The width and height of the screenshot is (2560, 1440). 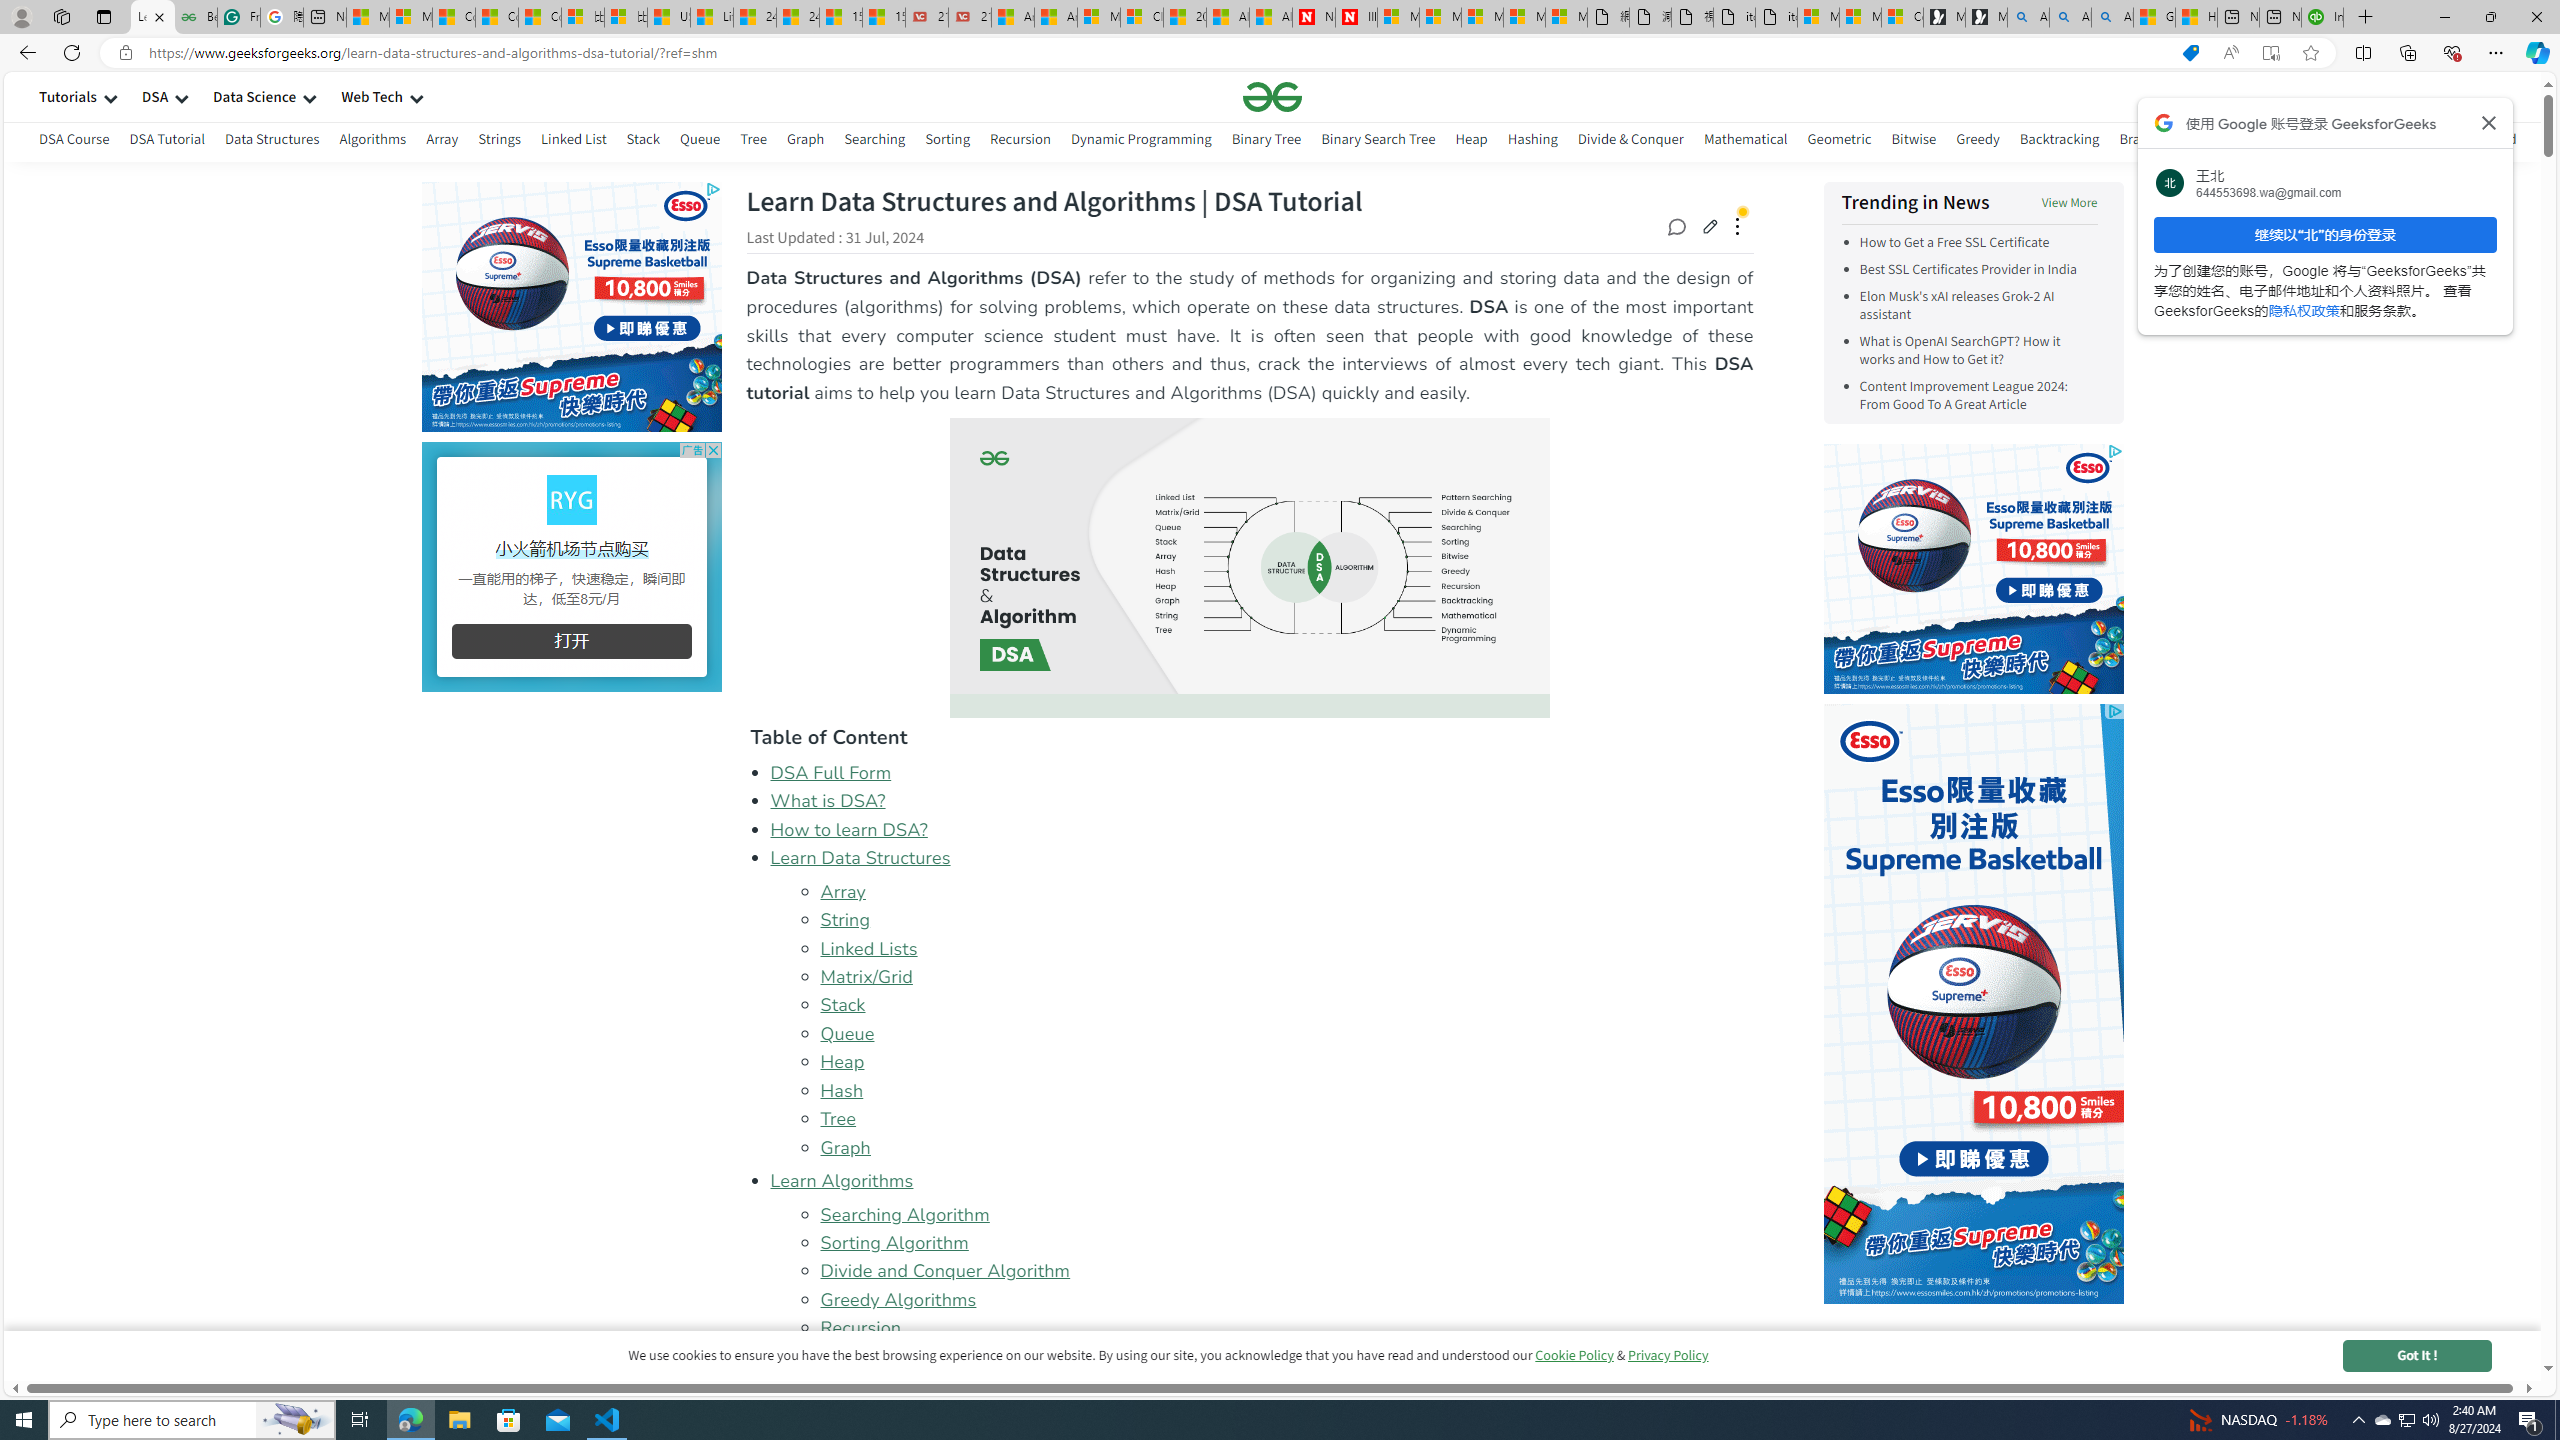 What do you see at coordinates (1956, 306) in the screenshot?
I see `Elon Musk's xAI releases Grok-2 AI assistant` at bounding box center [1956, 306].